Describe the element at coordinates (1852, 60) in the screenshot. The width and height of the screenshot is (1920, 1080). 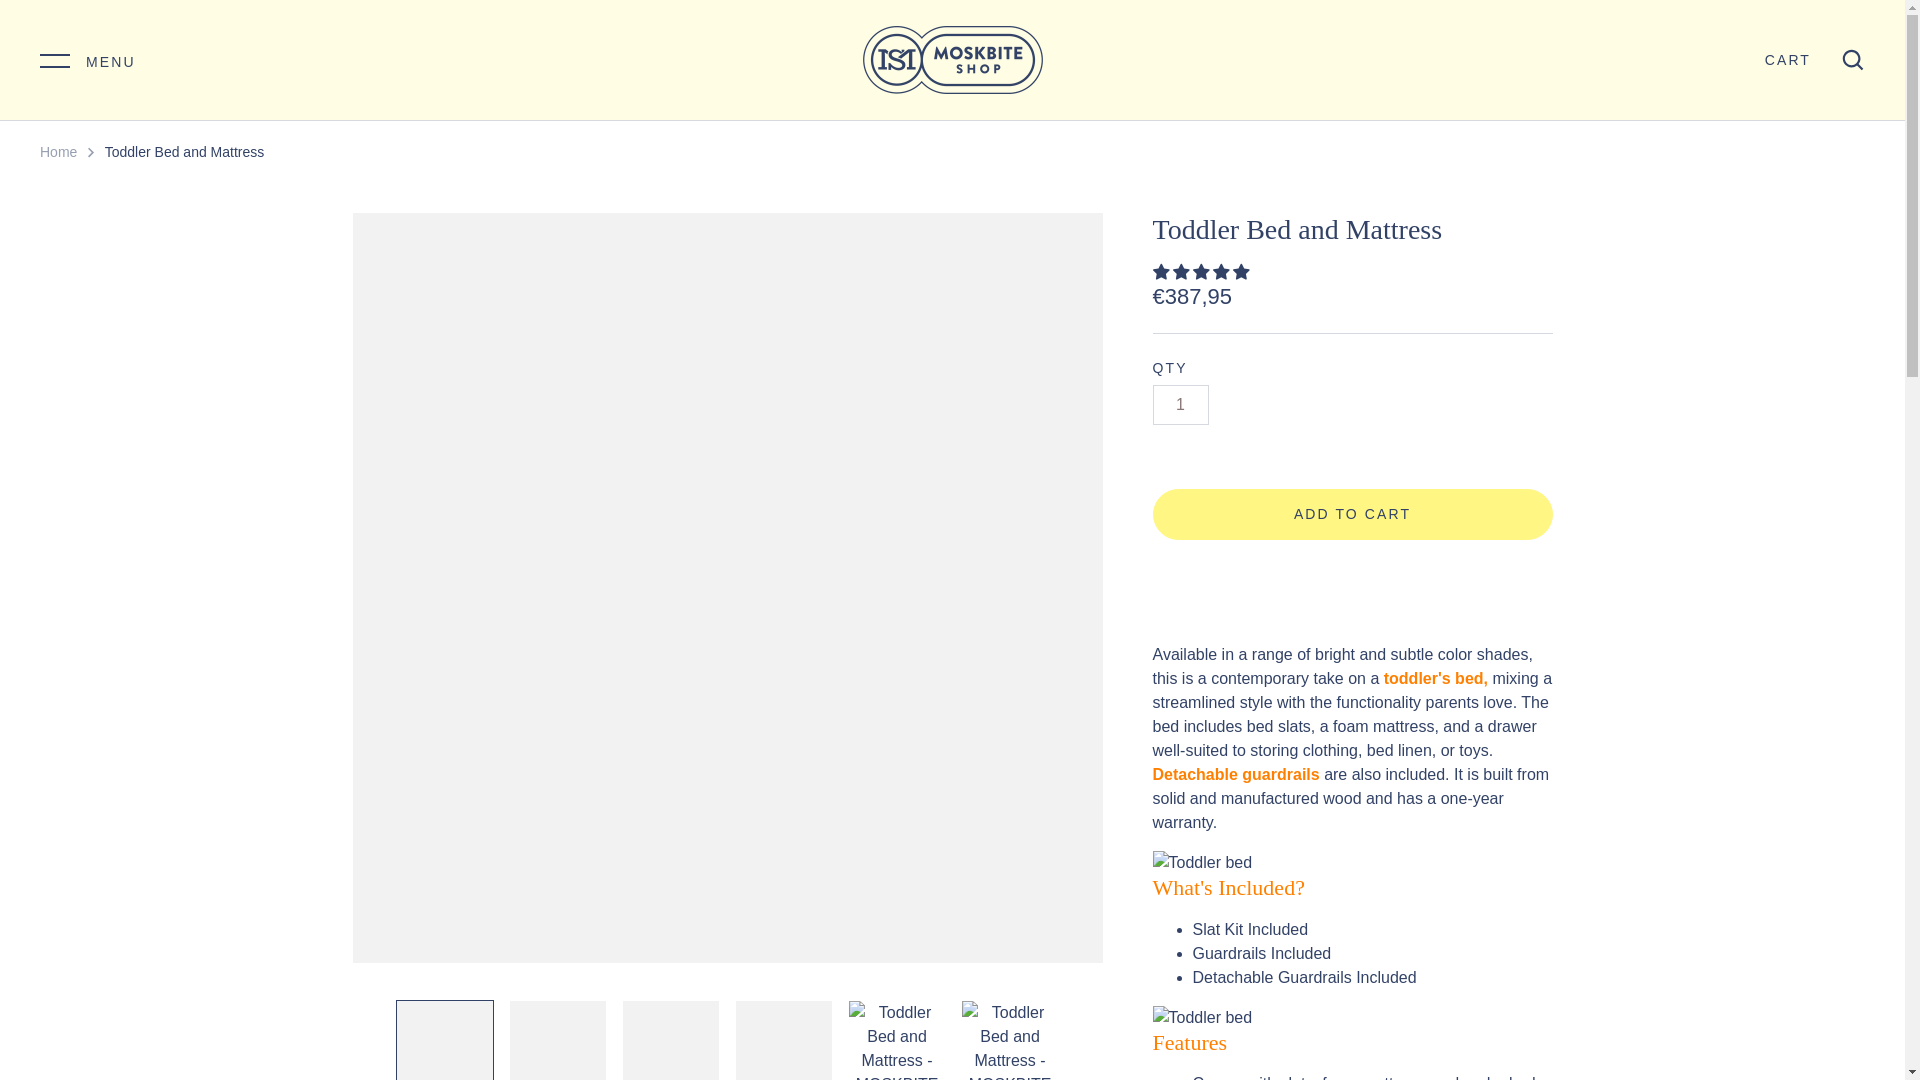
I see `SEARCH` at that location.